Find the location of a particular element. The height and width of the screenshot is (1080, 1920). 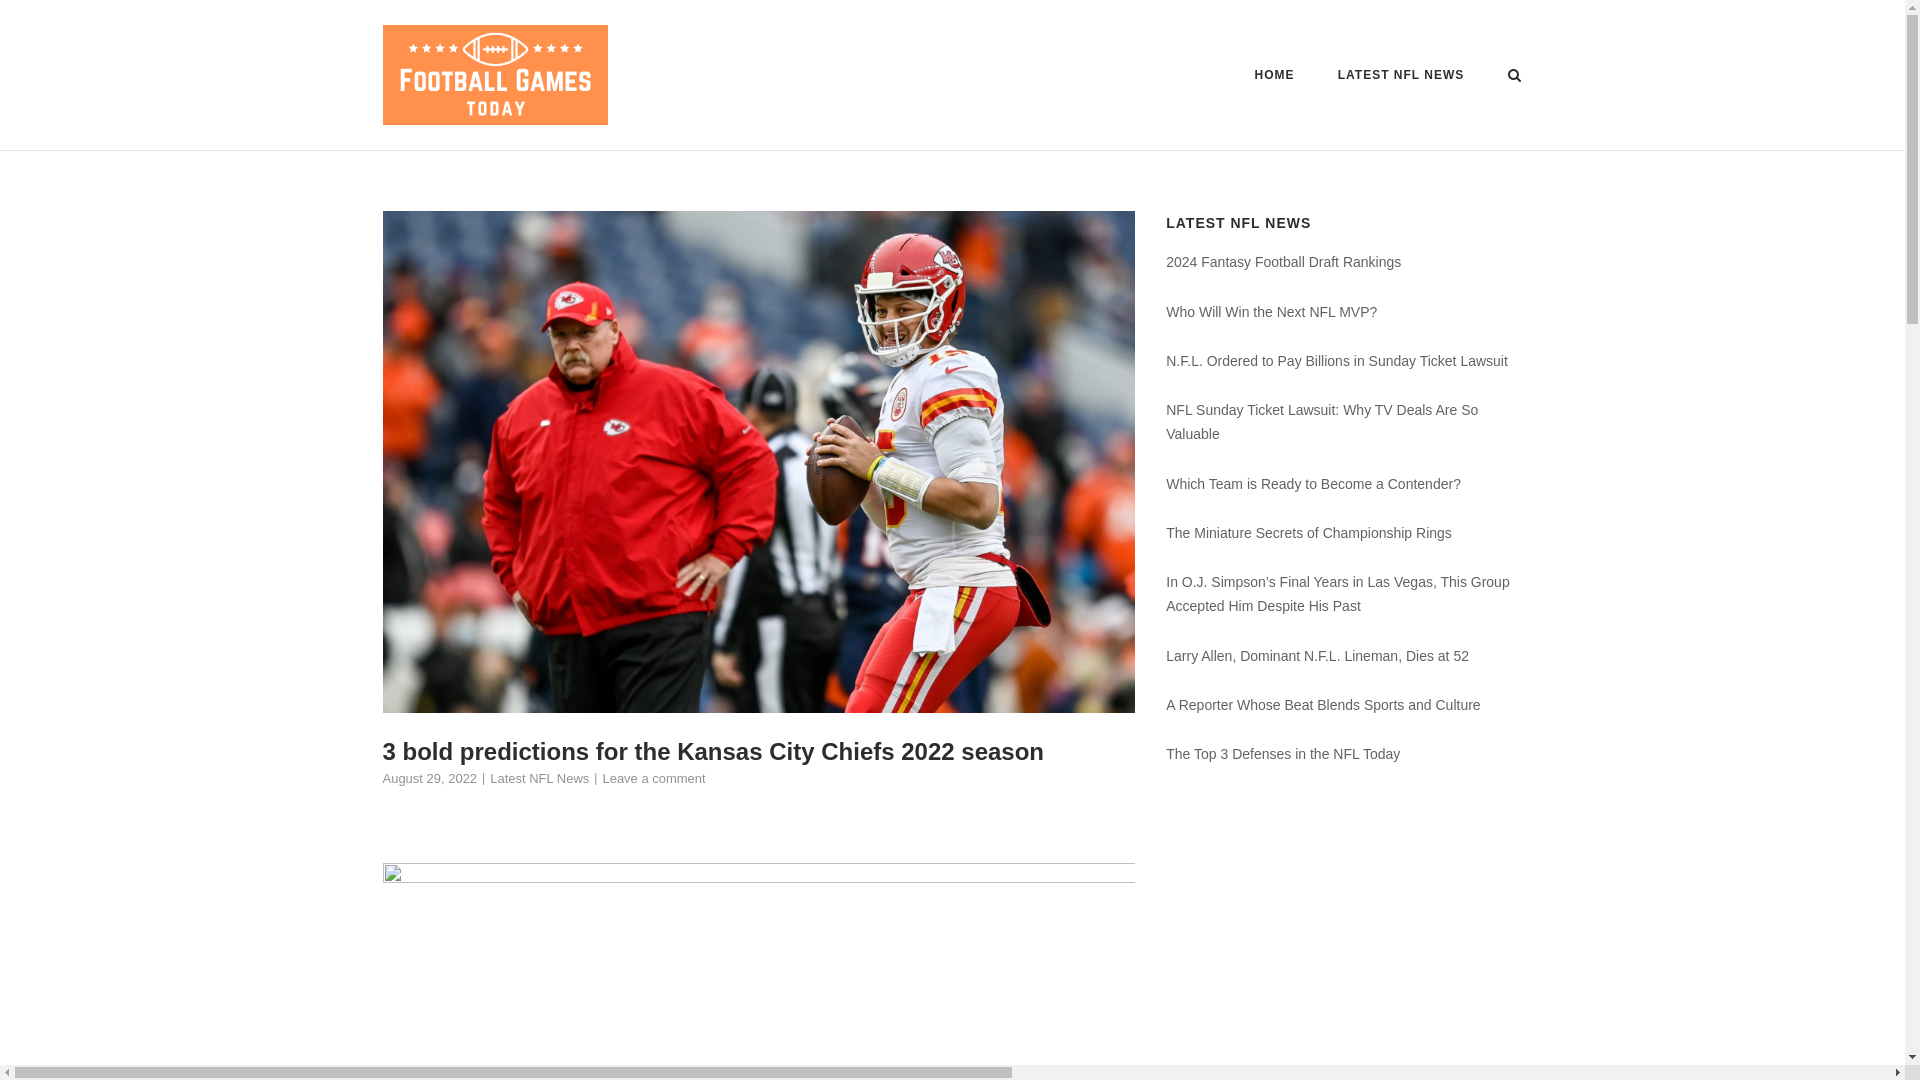

Larry Allen, Dominant N.F.L. Lineman, Dies at 52 is located at coordinates (1316, 656).